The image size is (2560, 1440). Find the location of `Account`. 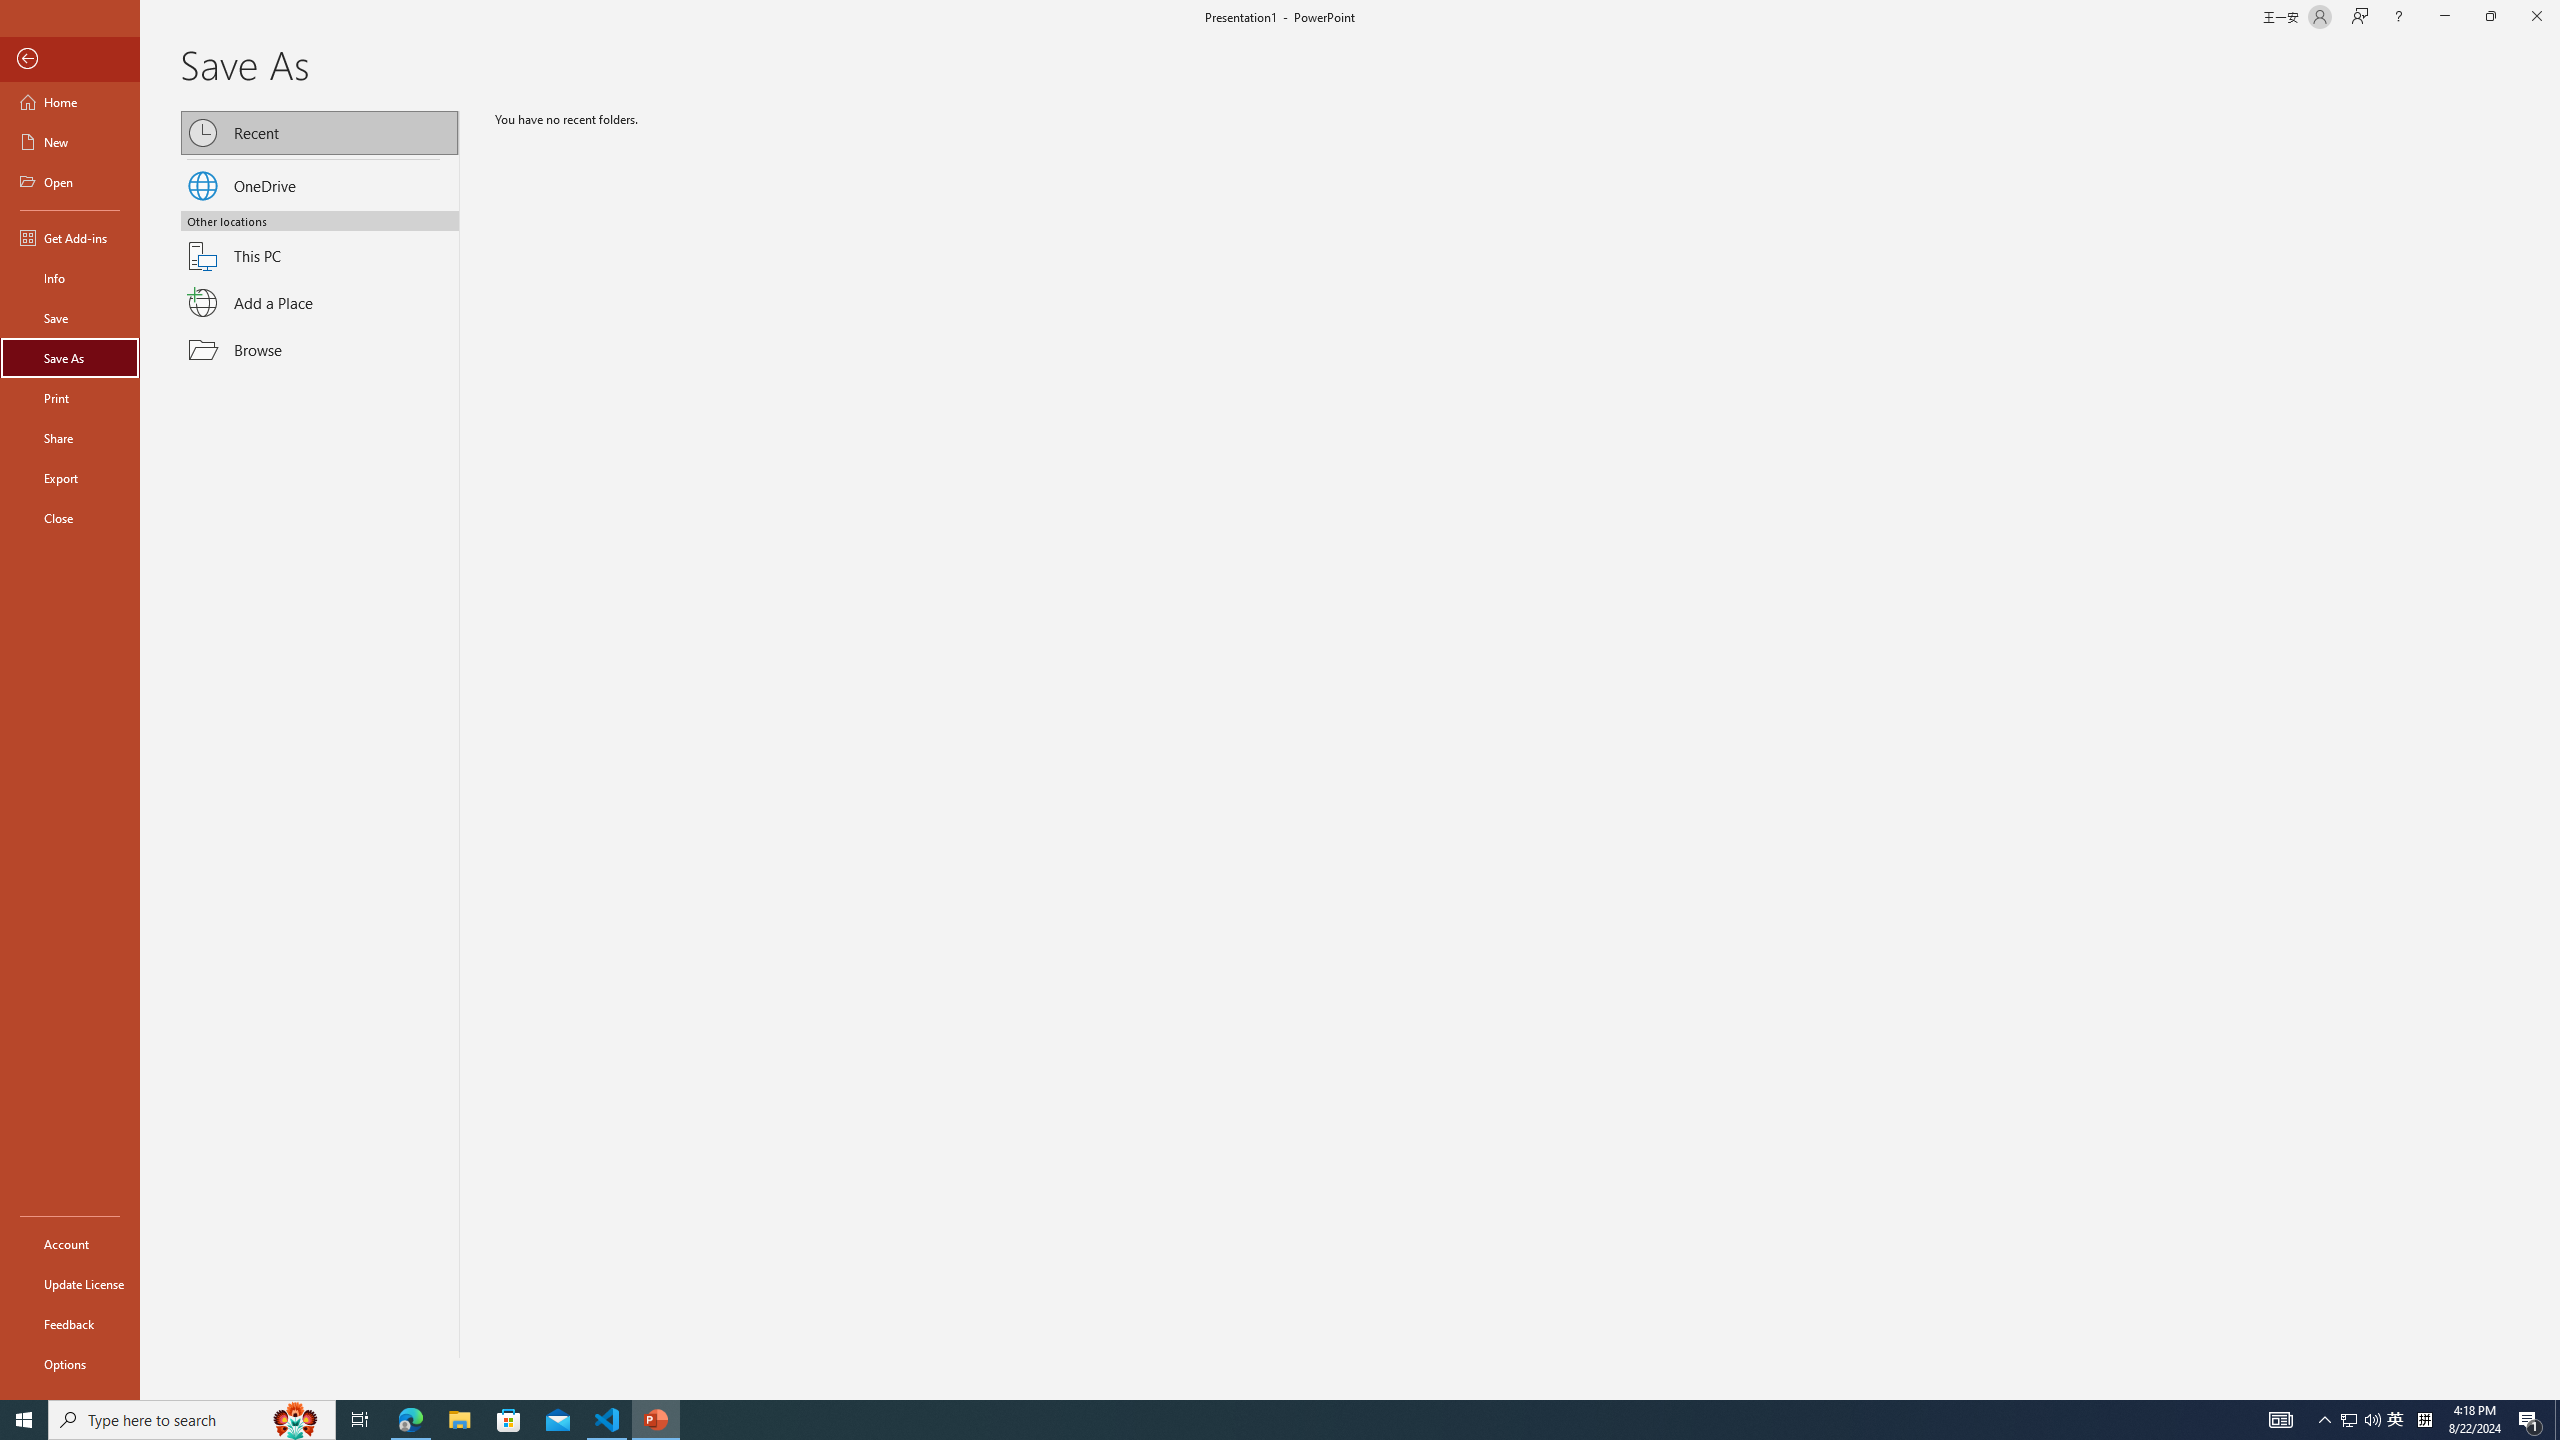

Account is located at coordinates (70, 1244).